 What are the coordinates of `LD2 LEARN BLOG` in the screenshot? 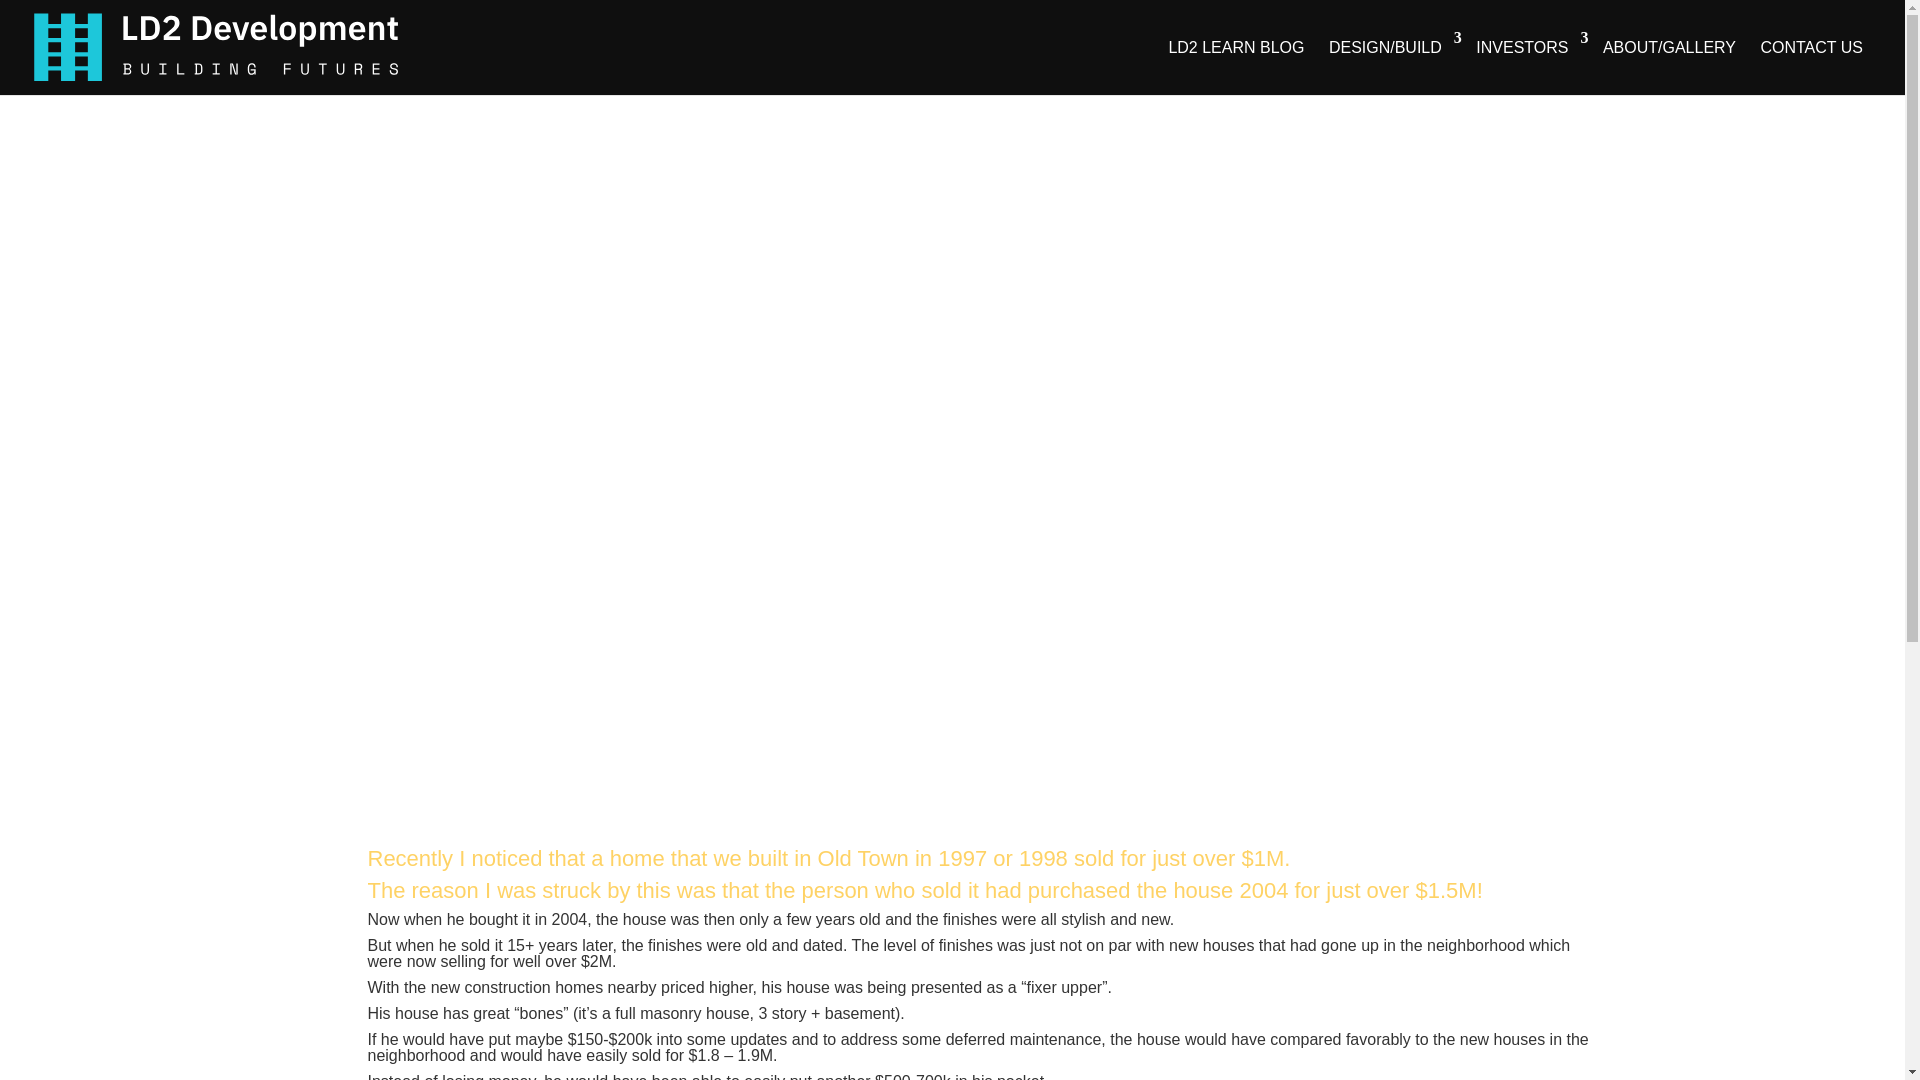 It's located at (1235, 46).